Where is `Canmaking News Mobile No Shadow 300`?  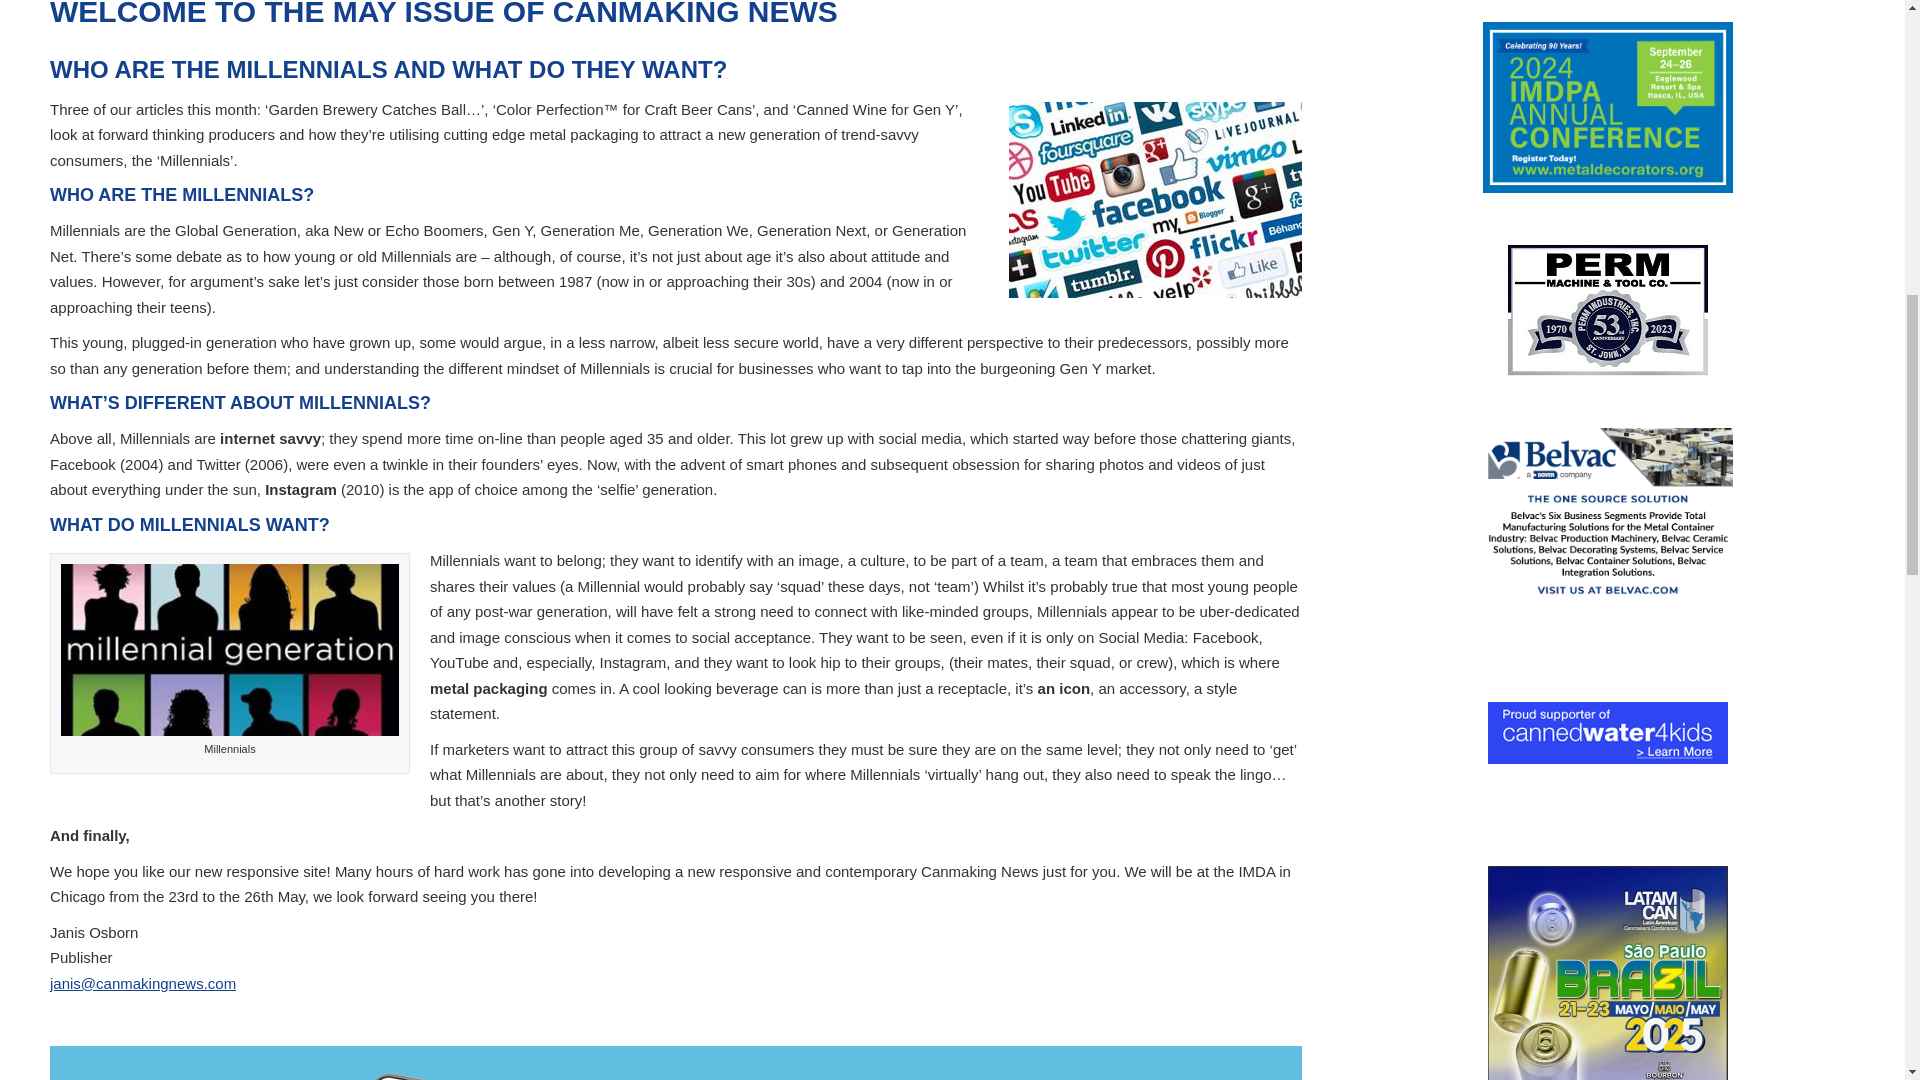
Canmaking News Mobile No Shadow 300 is located at coordinates (358, 1072).